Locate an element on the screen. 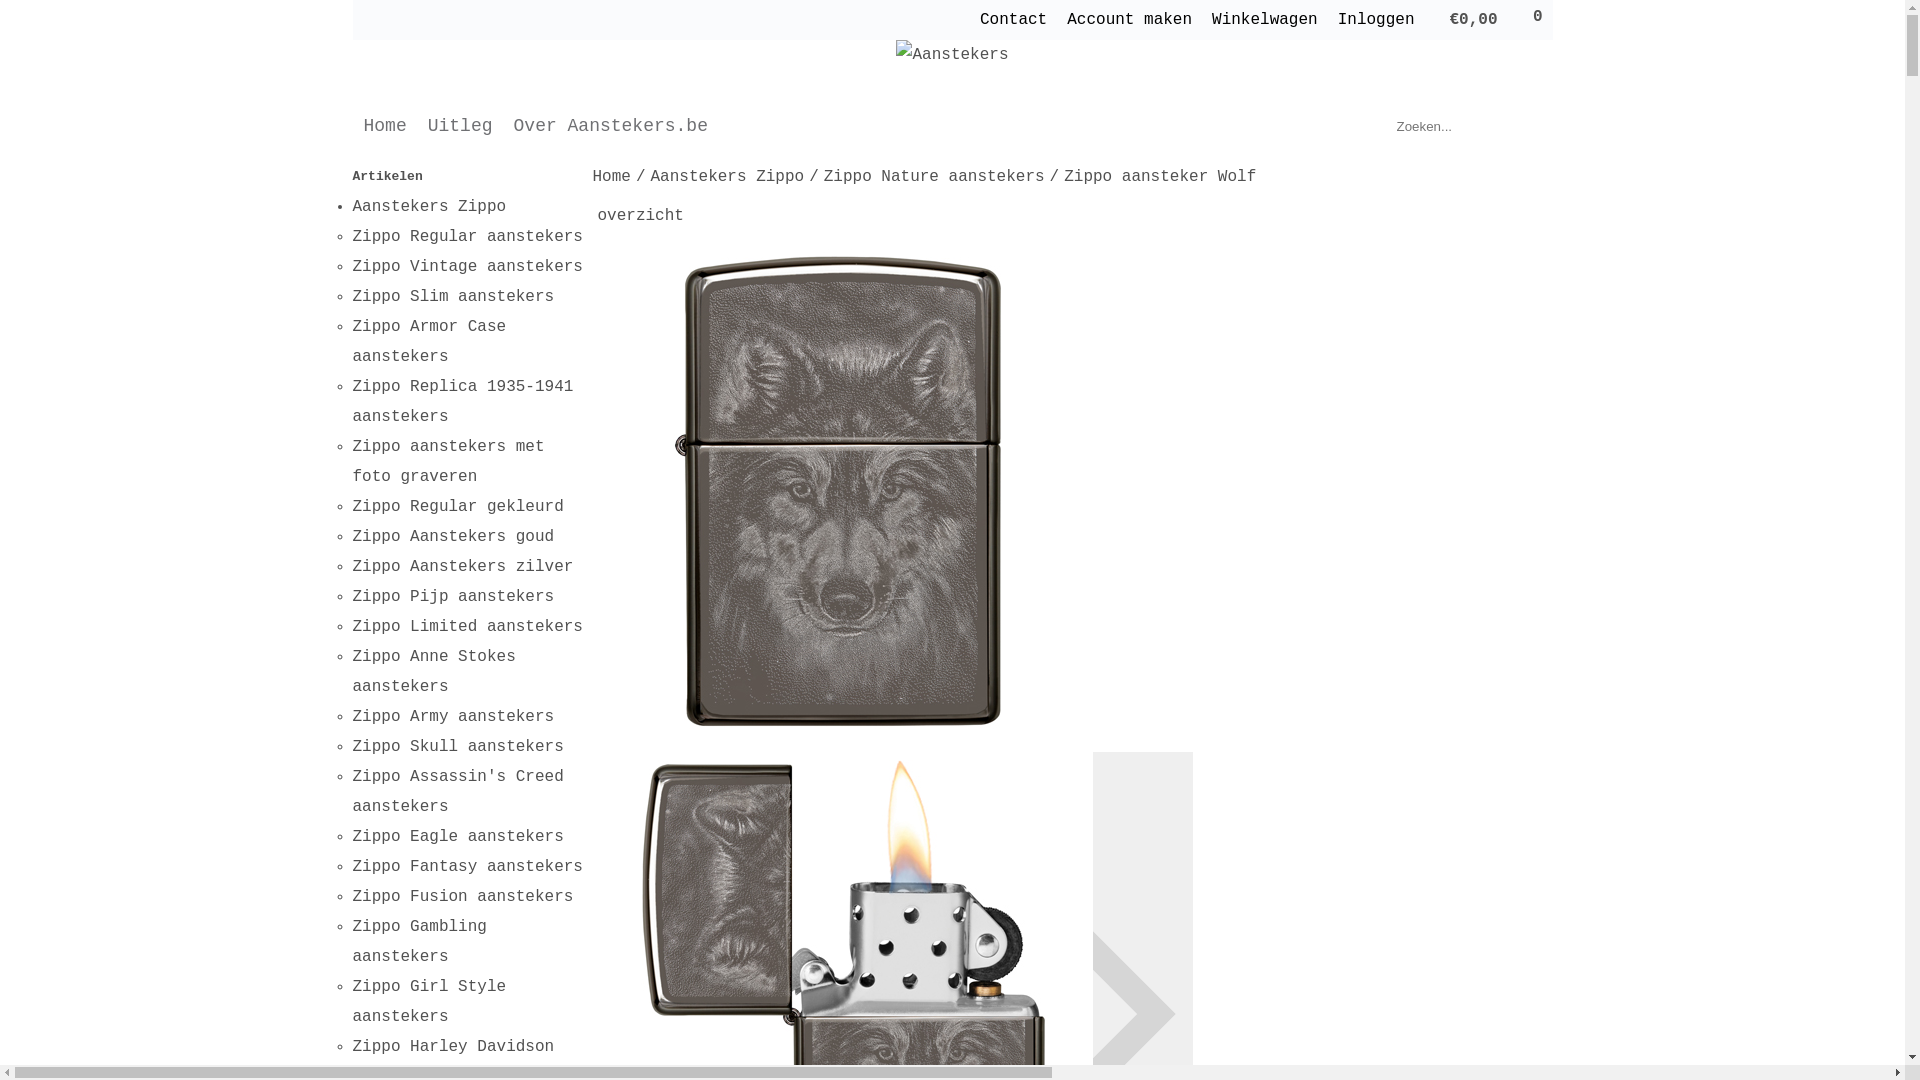 This screenshot has height=1080, width=1920. Zippo Assassin's Creed aanstekers is located at coordinates (458, 792).